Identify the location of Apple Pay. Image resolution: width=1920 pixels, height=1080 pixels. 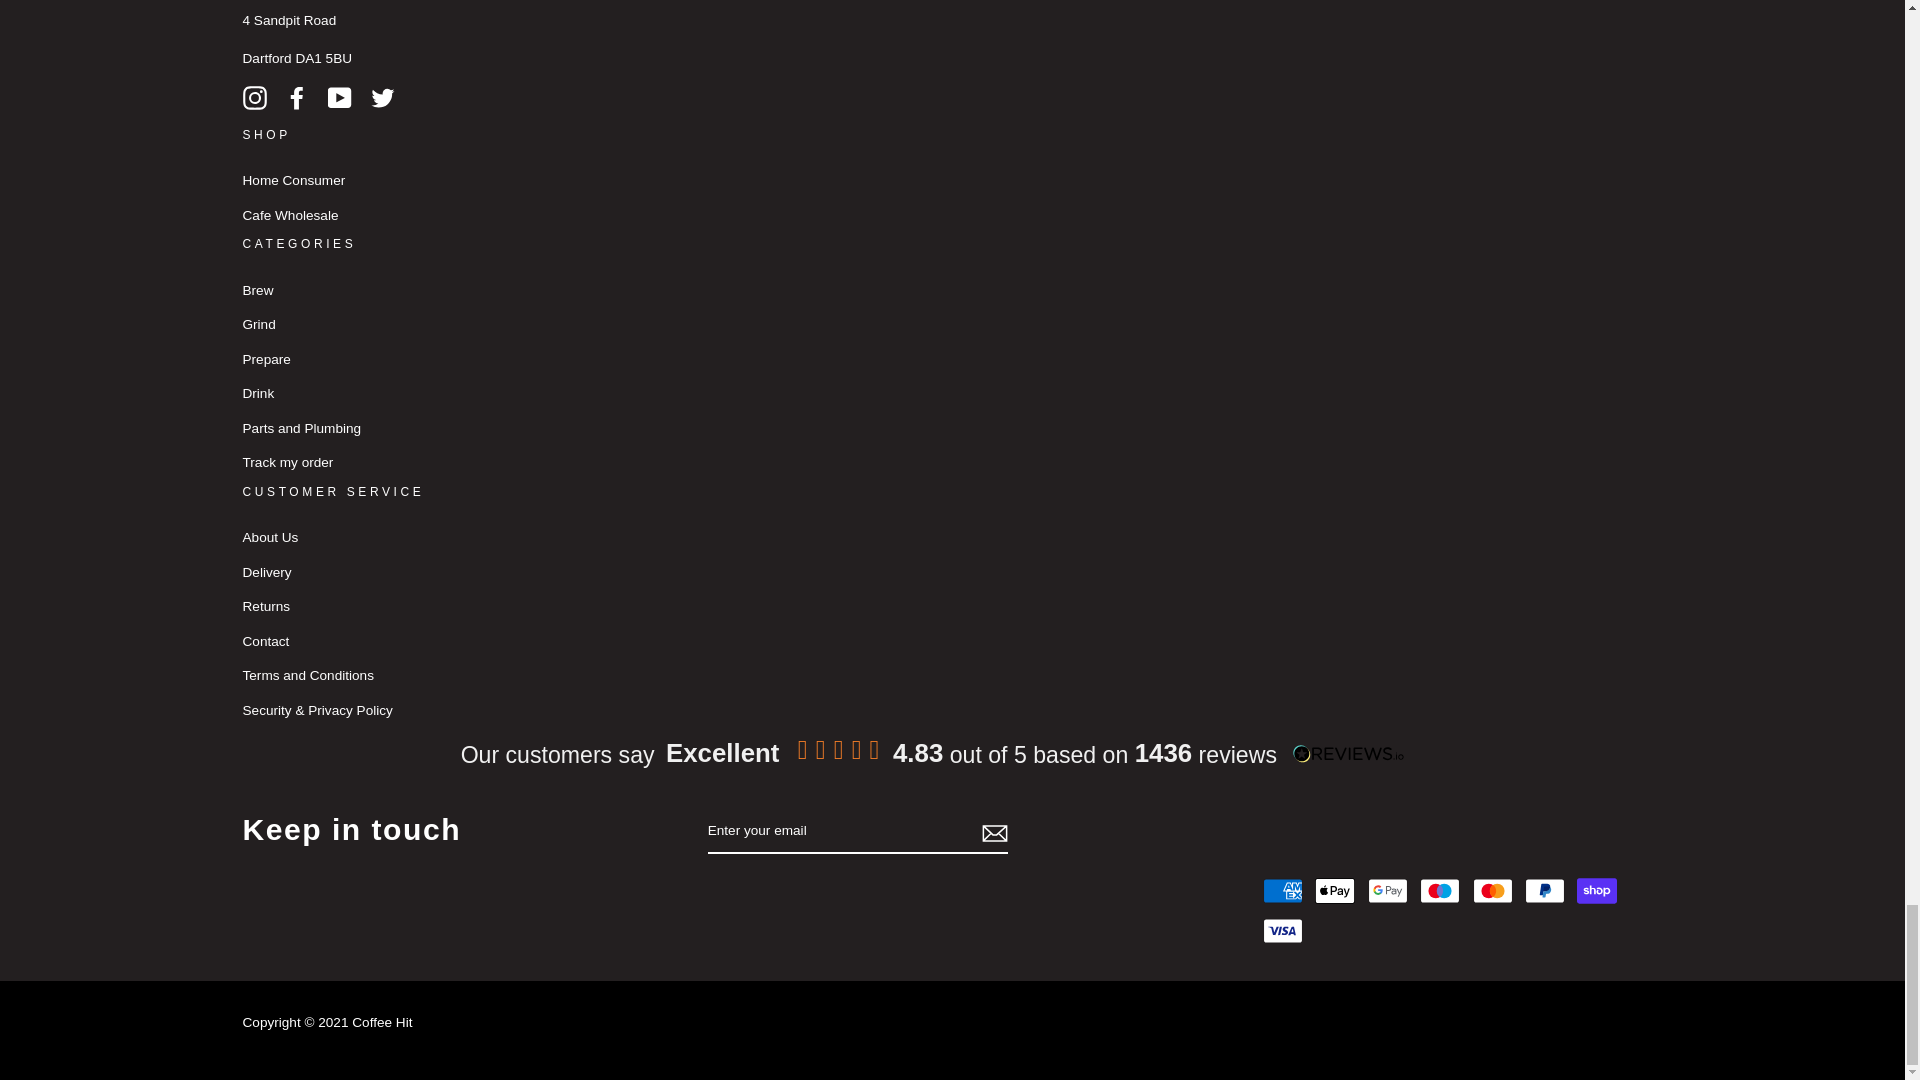
(1335, 890).